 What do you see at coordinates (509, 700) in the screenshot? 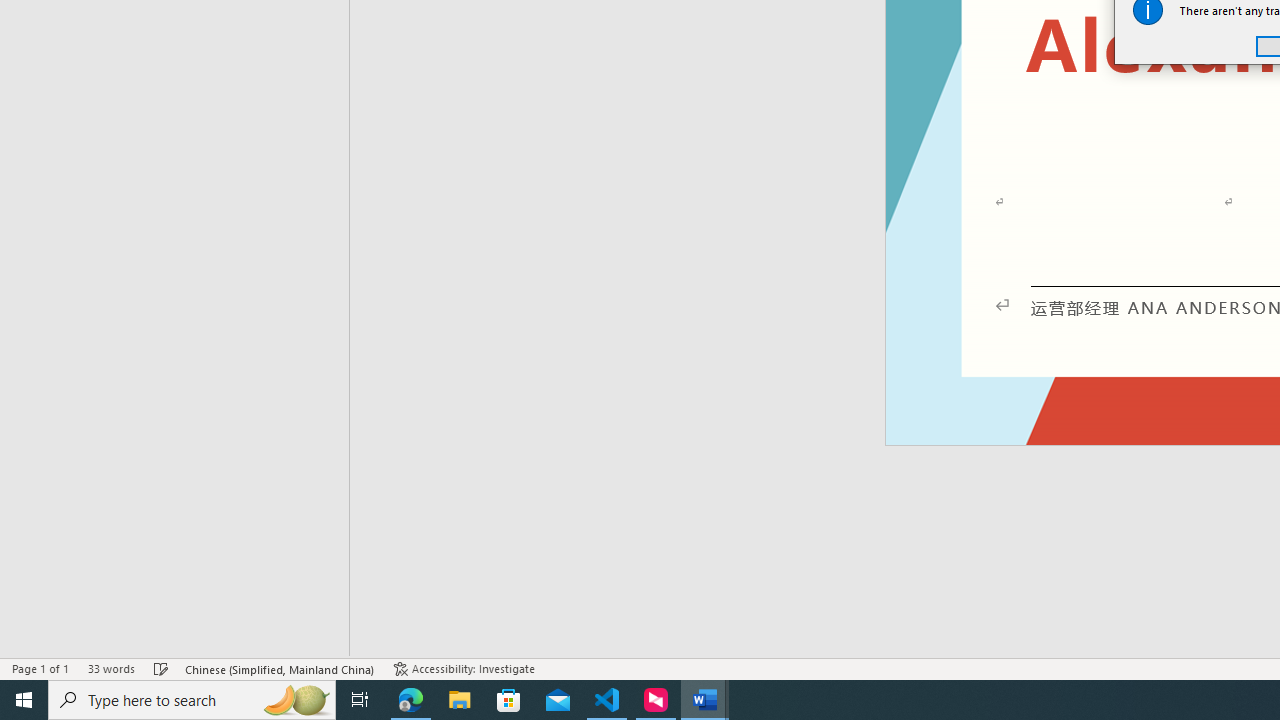
I see `Microsoft Store` at bounding box center [509, 700].